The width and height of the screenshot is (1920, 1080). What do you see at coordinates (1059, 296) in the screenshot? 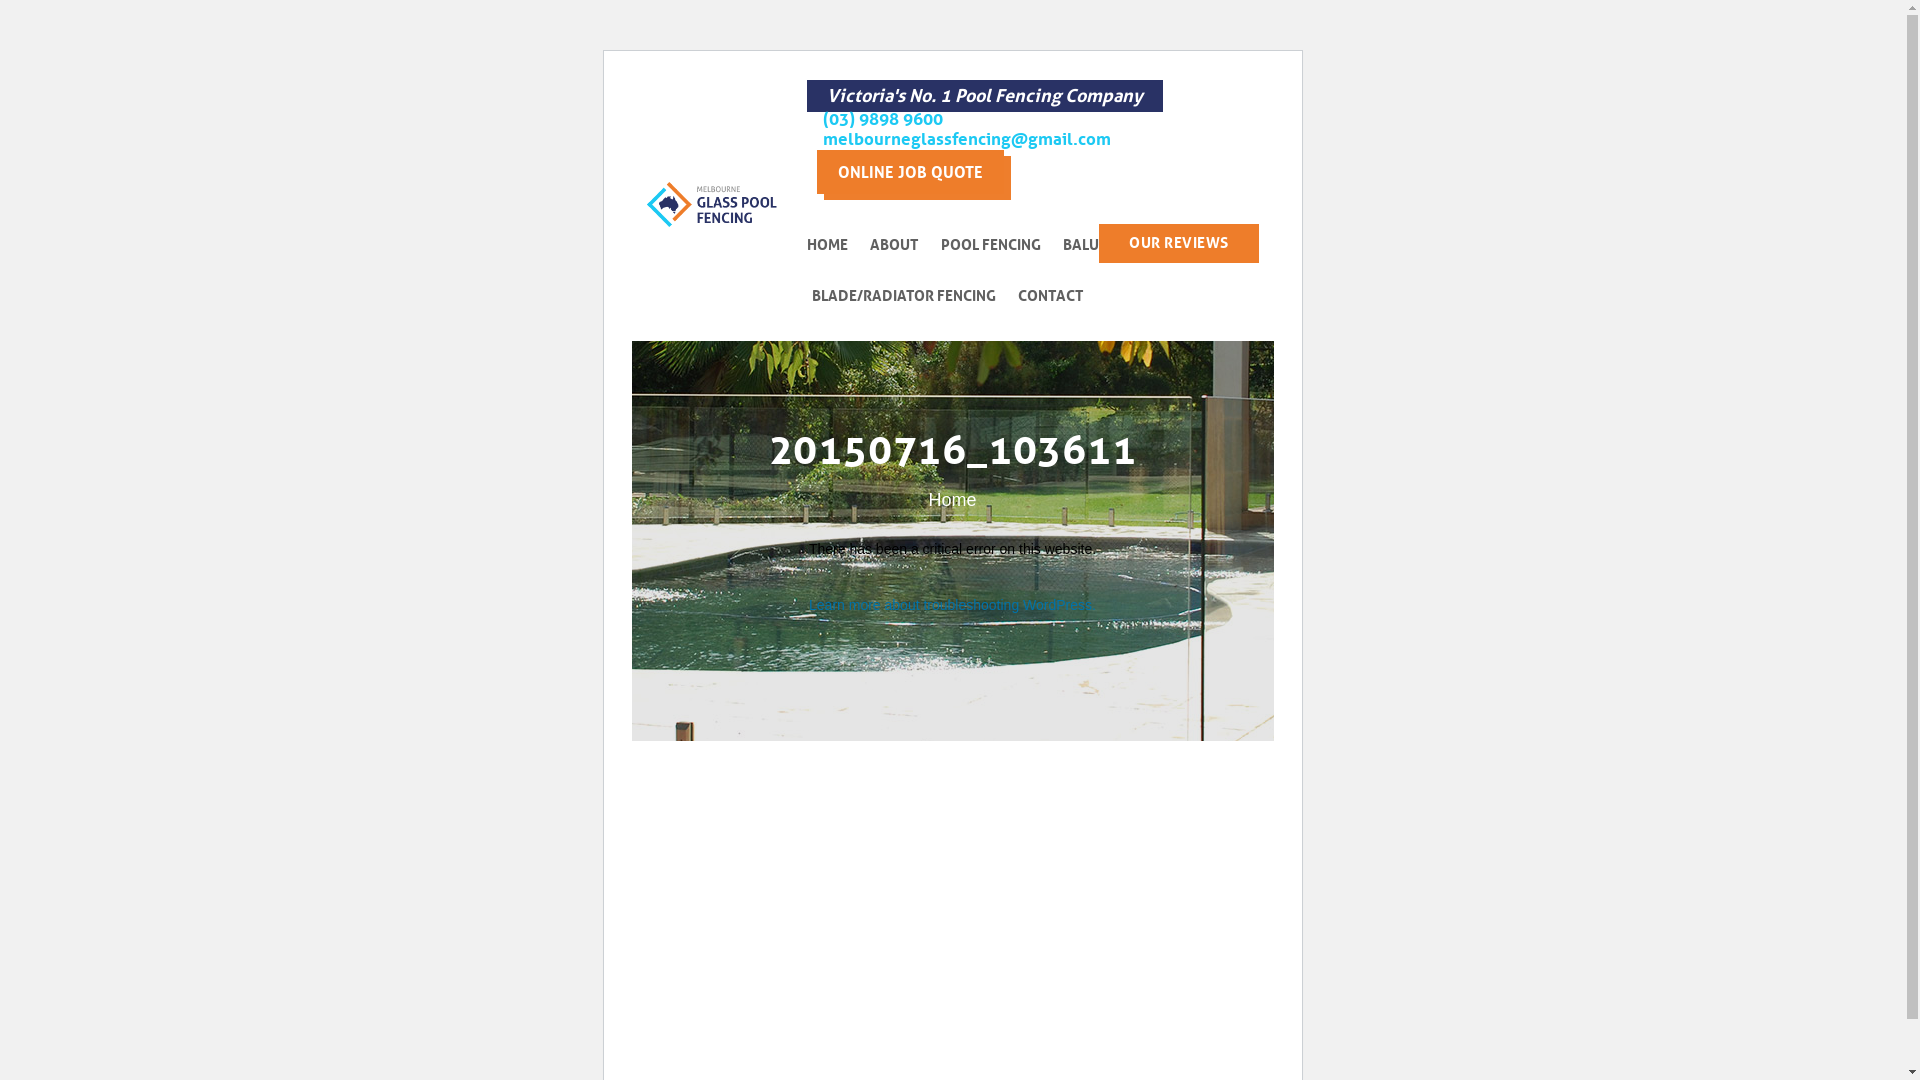
I see `CONTACT` at bounding box center [1059, 296].